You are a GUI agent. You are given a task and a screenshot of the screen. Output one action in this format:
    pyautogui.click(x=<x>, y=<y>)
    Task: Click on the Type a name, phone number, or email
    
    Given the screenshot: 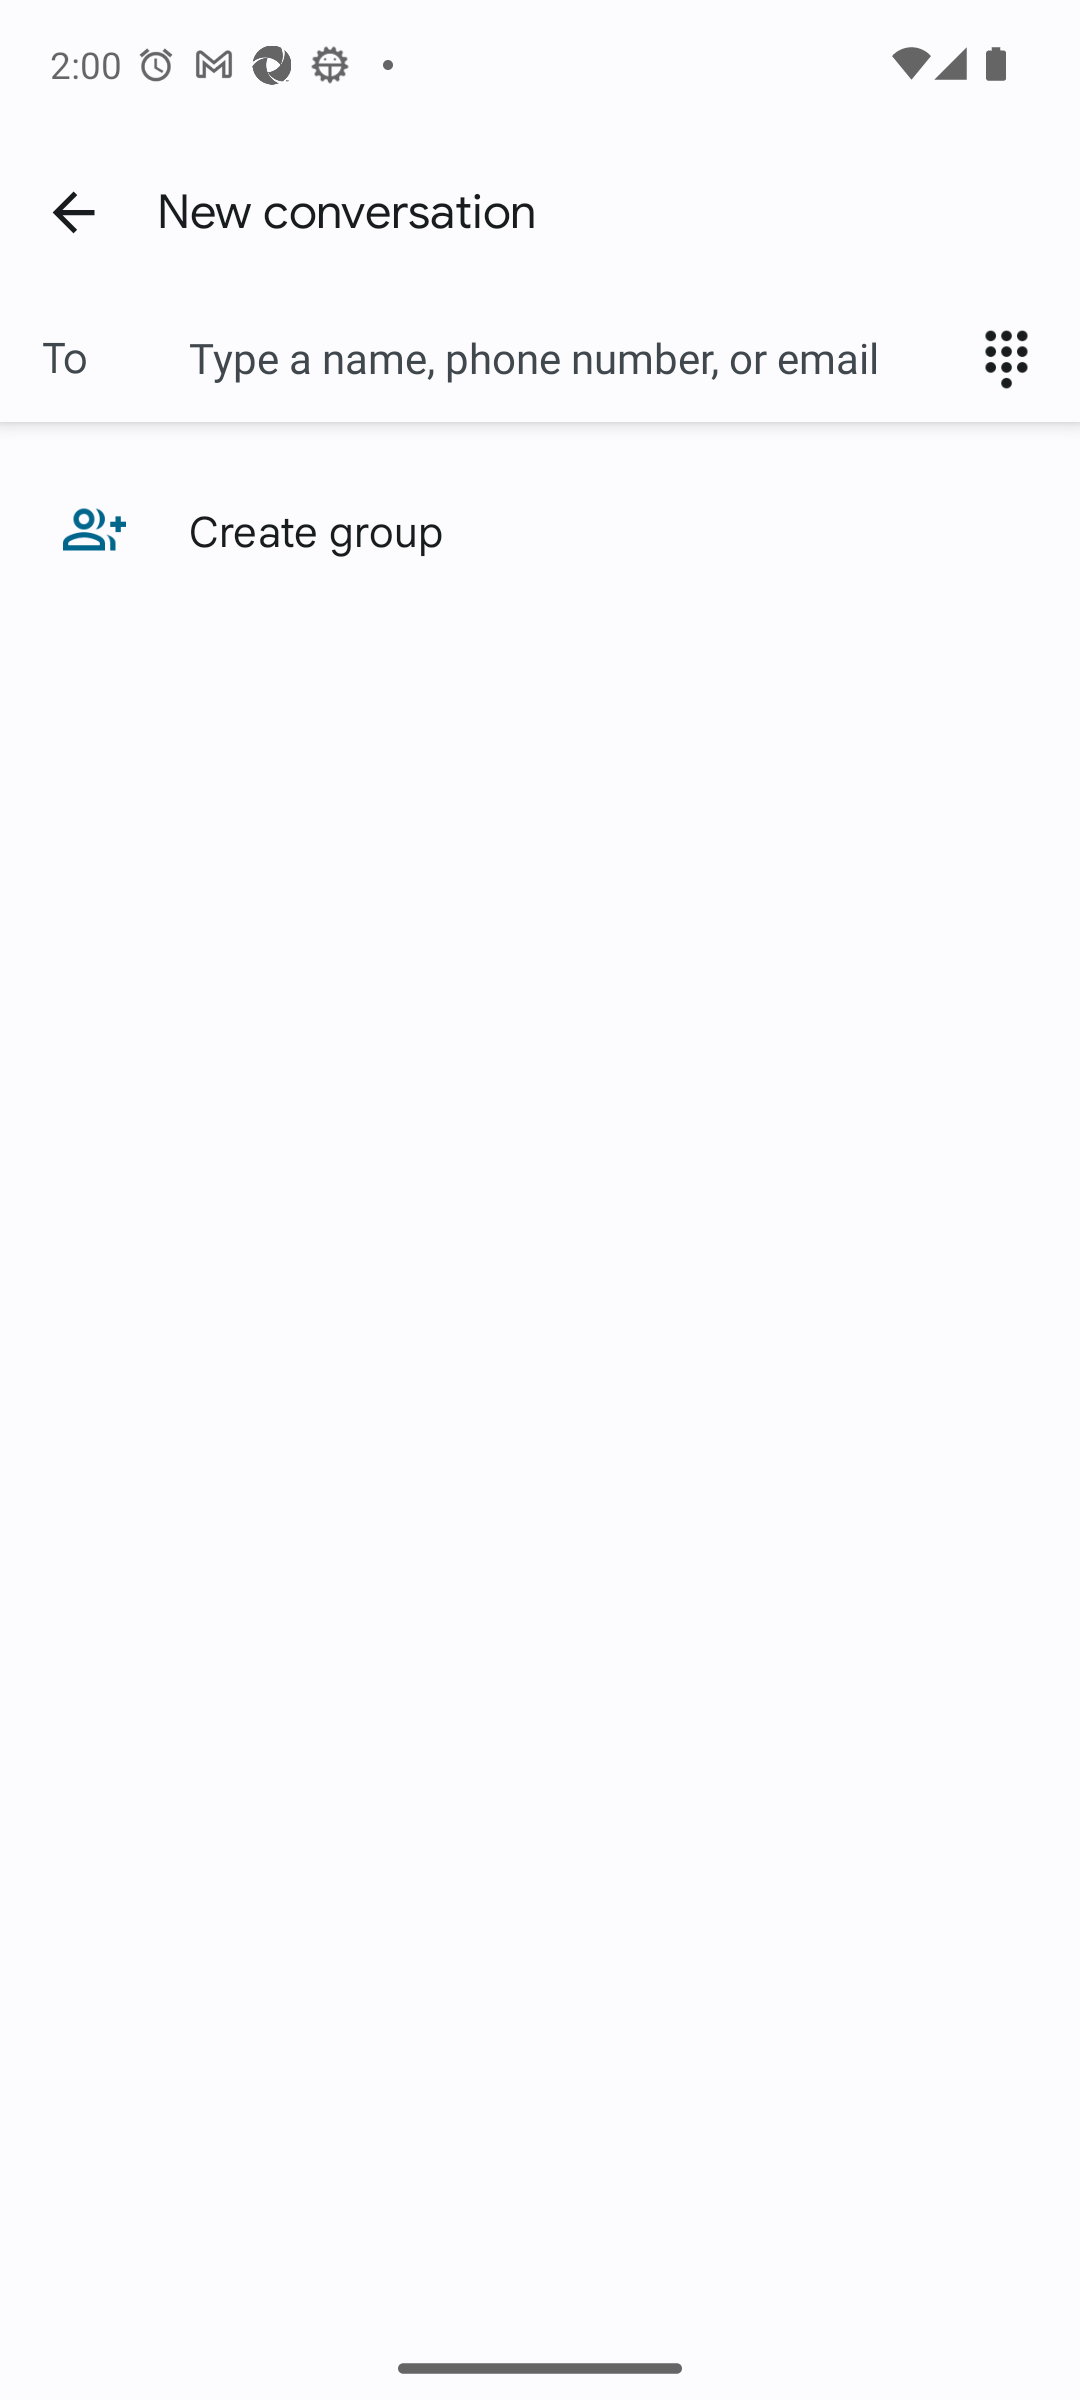 What is the action you would take?
    pyautogui.click(x=571, y=358)
    